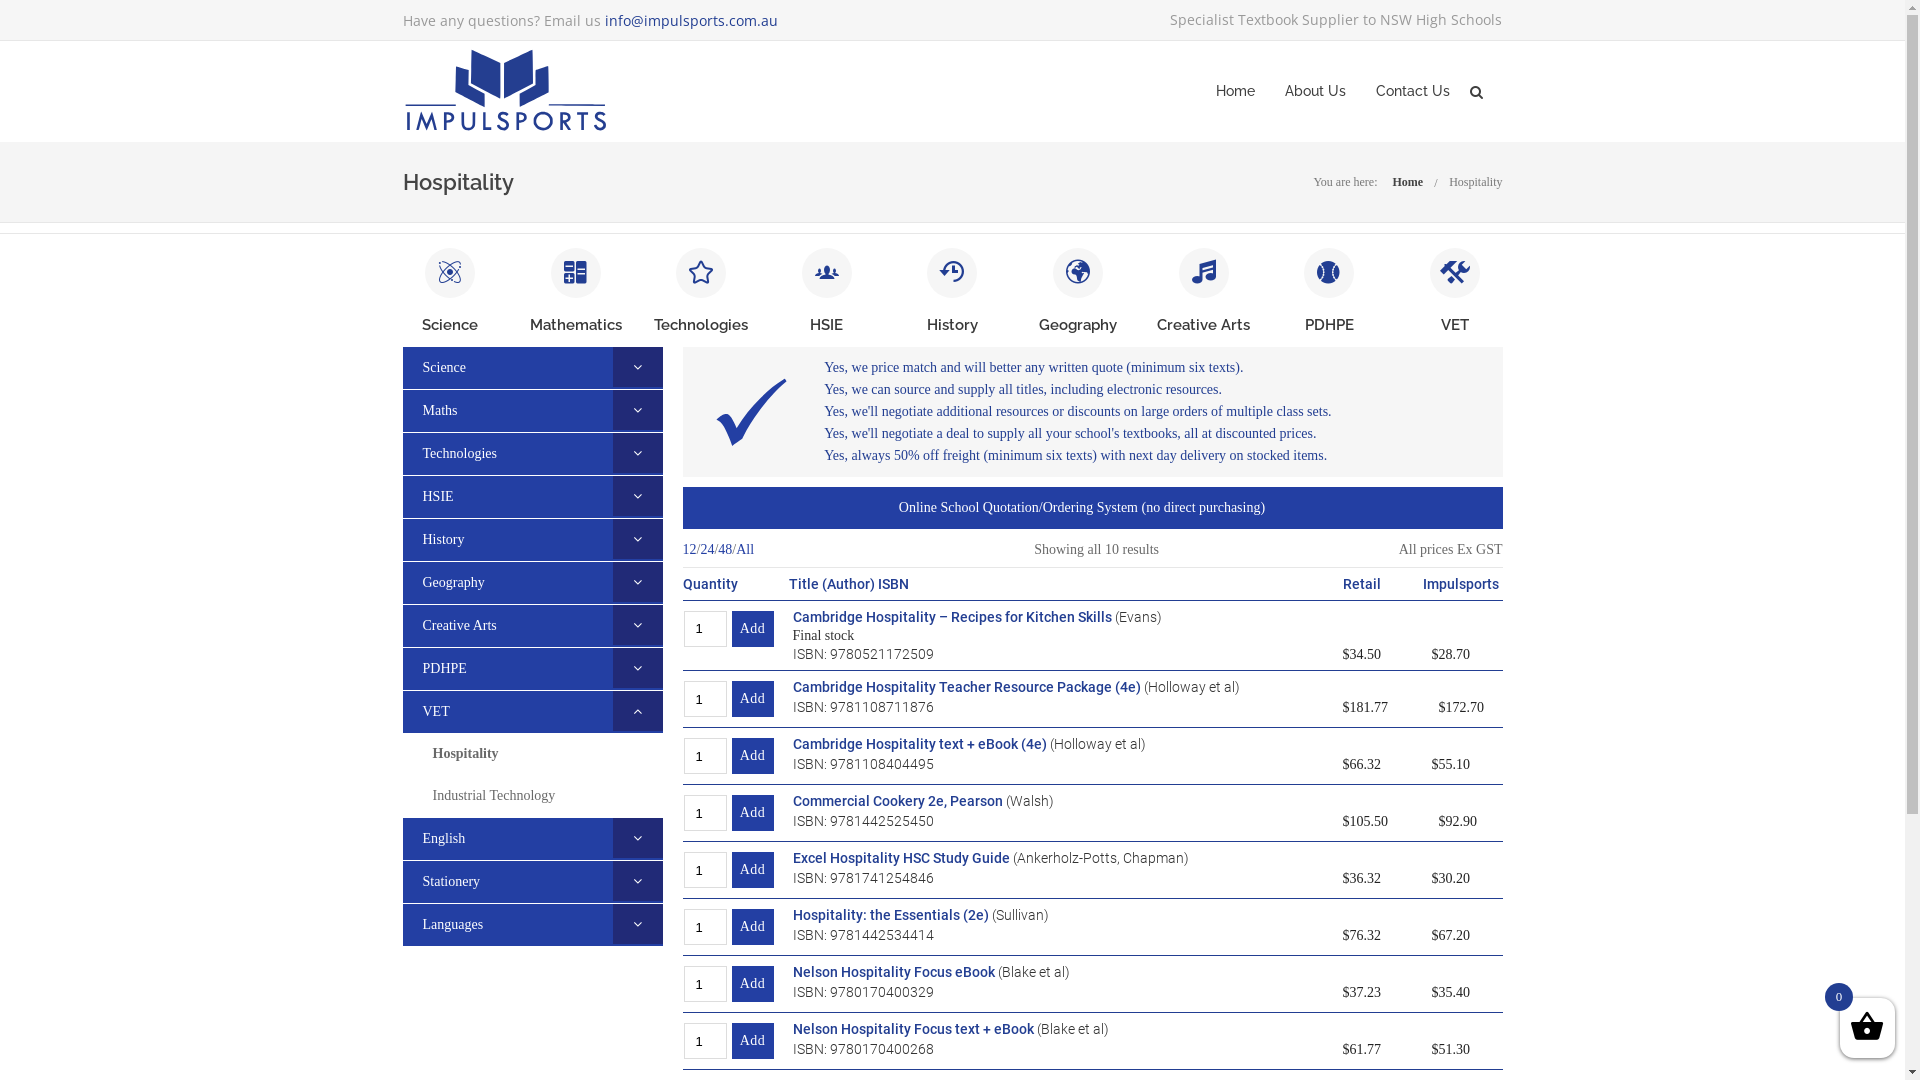 This screenshot has width=1920, height=1080. I want to click on Add, so click(753, 813).